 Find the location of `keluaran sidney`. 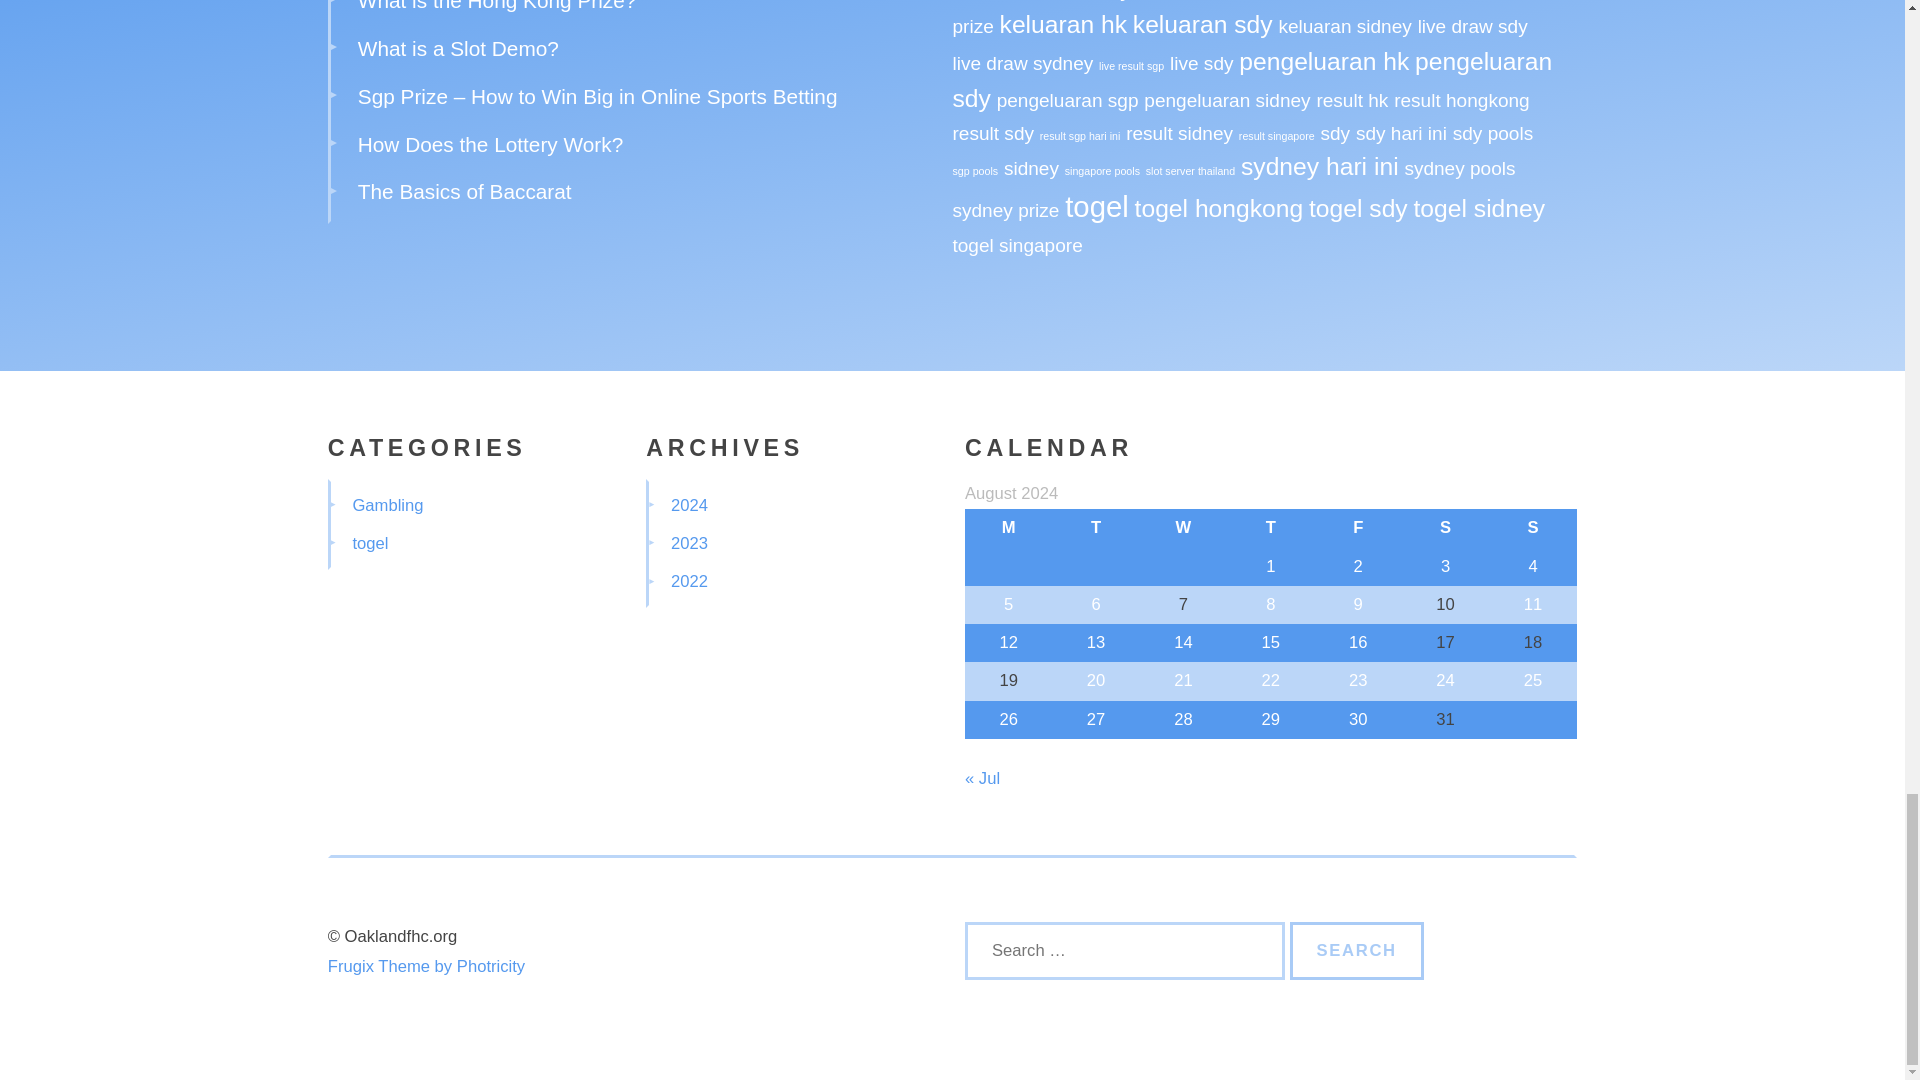

keluaran sidney is located at coordinates (1344, 26).